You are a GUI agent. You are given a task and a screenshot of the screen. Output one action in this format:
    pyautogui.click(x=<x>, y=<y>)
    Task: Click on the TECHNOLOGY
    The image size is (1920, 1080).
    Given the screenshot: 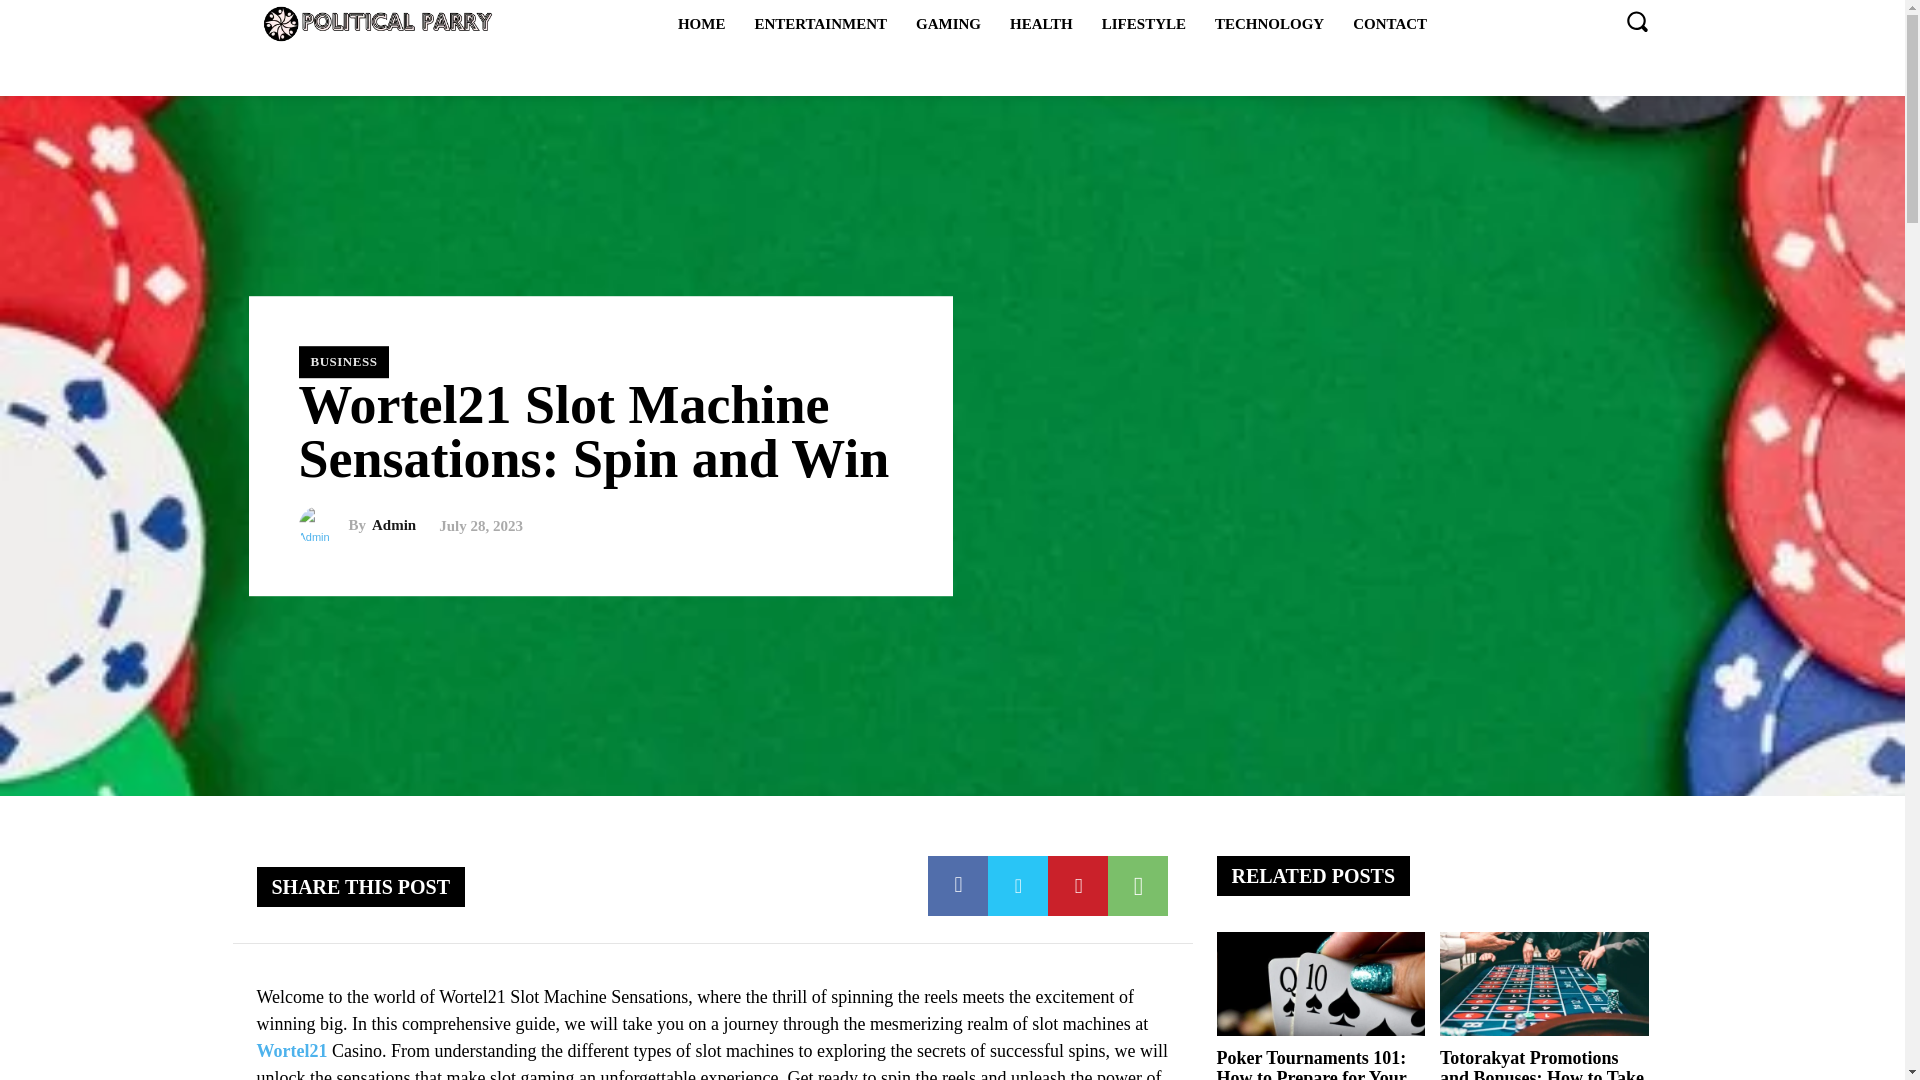 What is the action you would take?
    pyautogui.click(x=1270, y=23)
    